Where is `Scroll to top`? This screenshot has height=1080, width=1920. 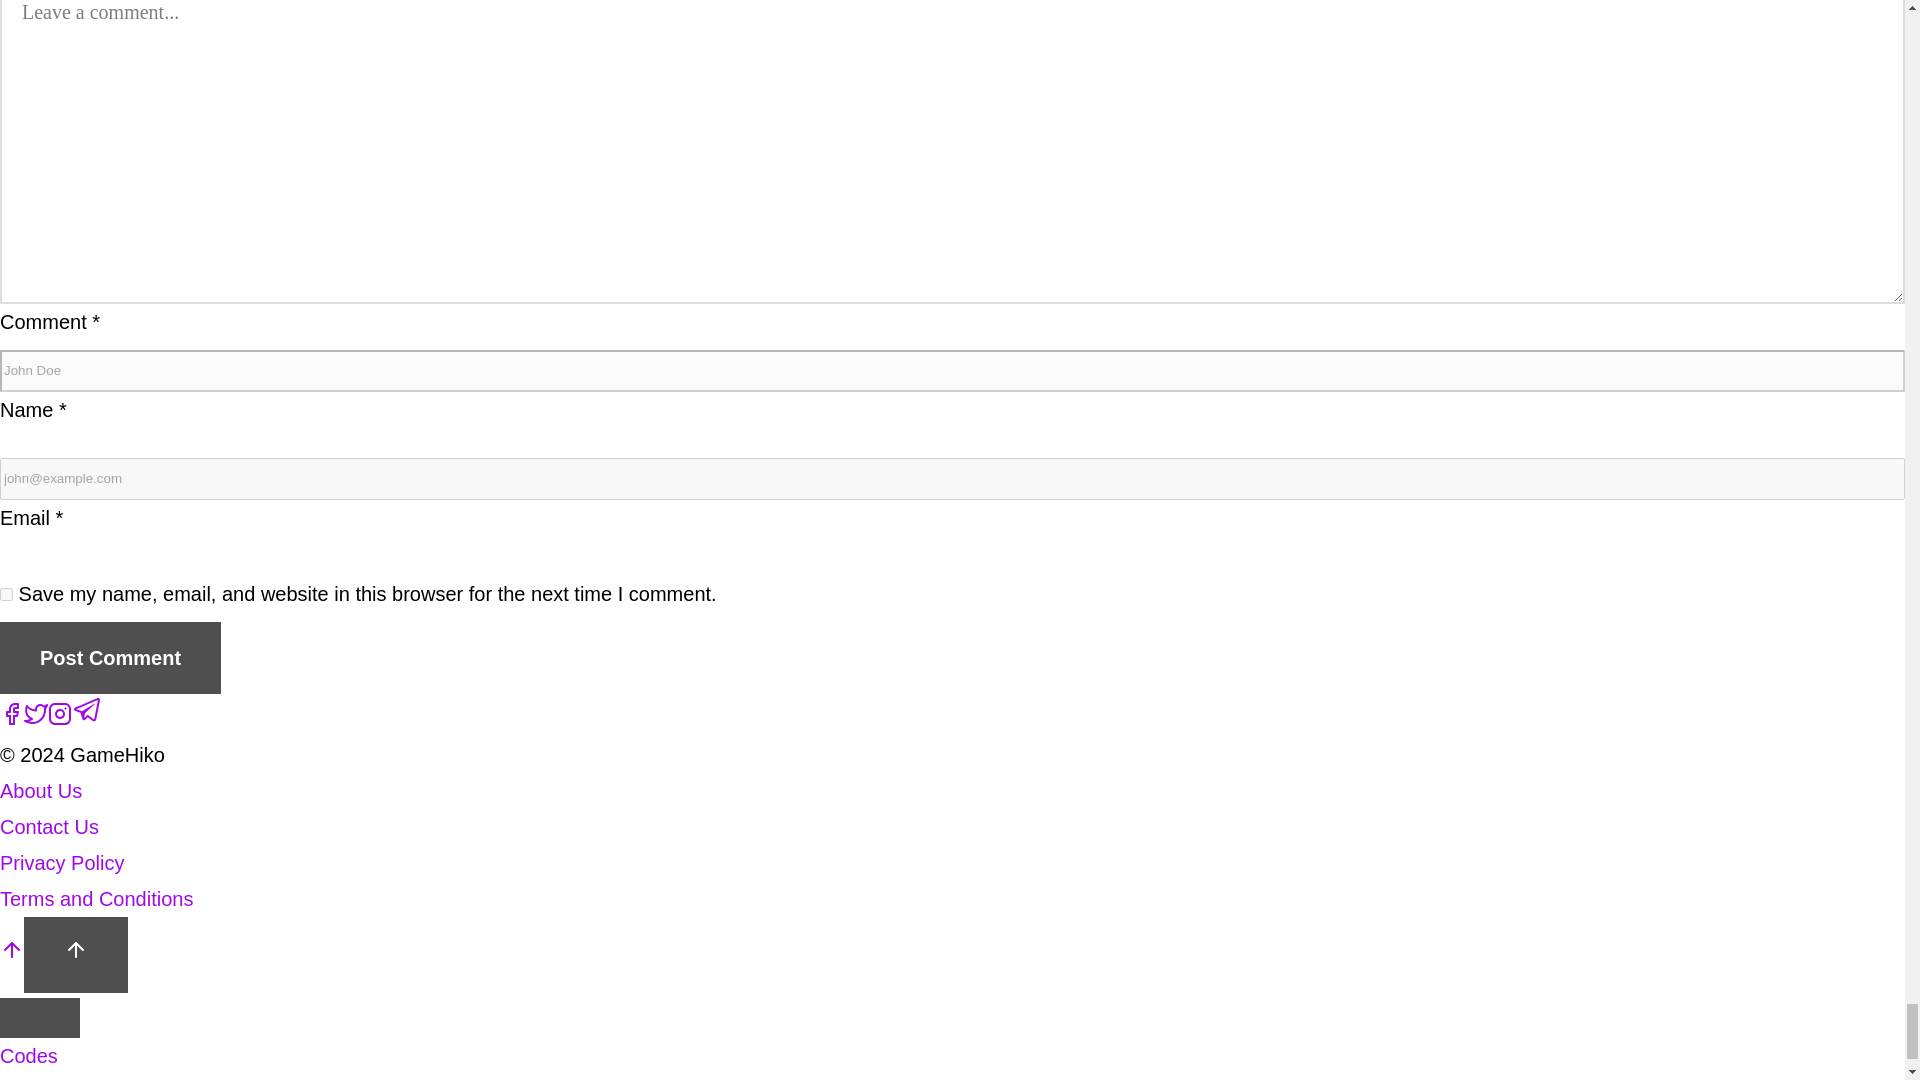 Scroll to top is located at coordinates (76, 954).